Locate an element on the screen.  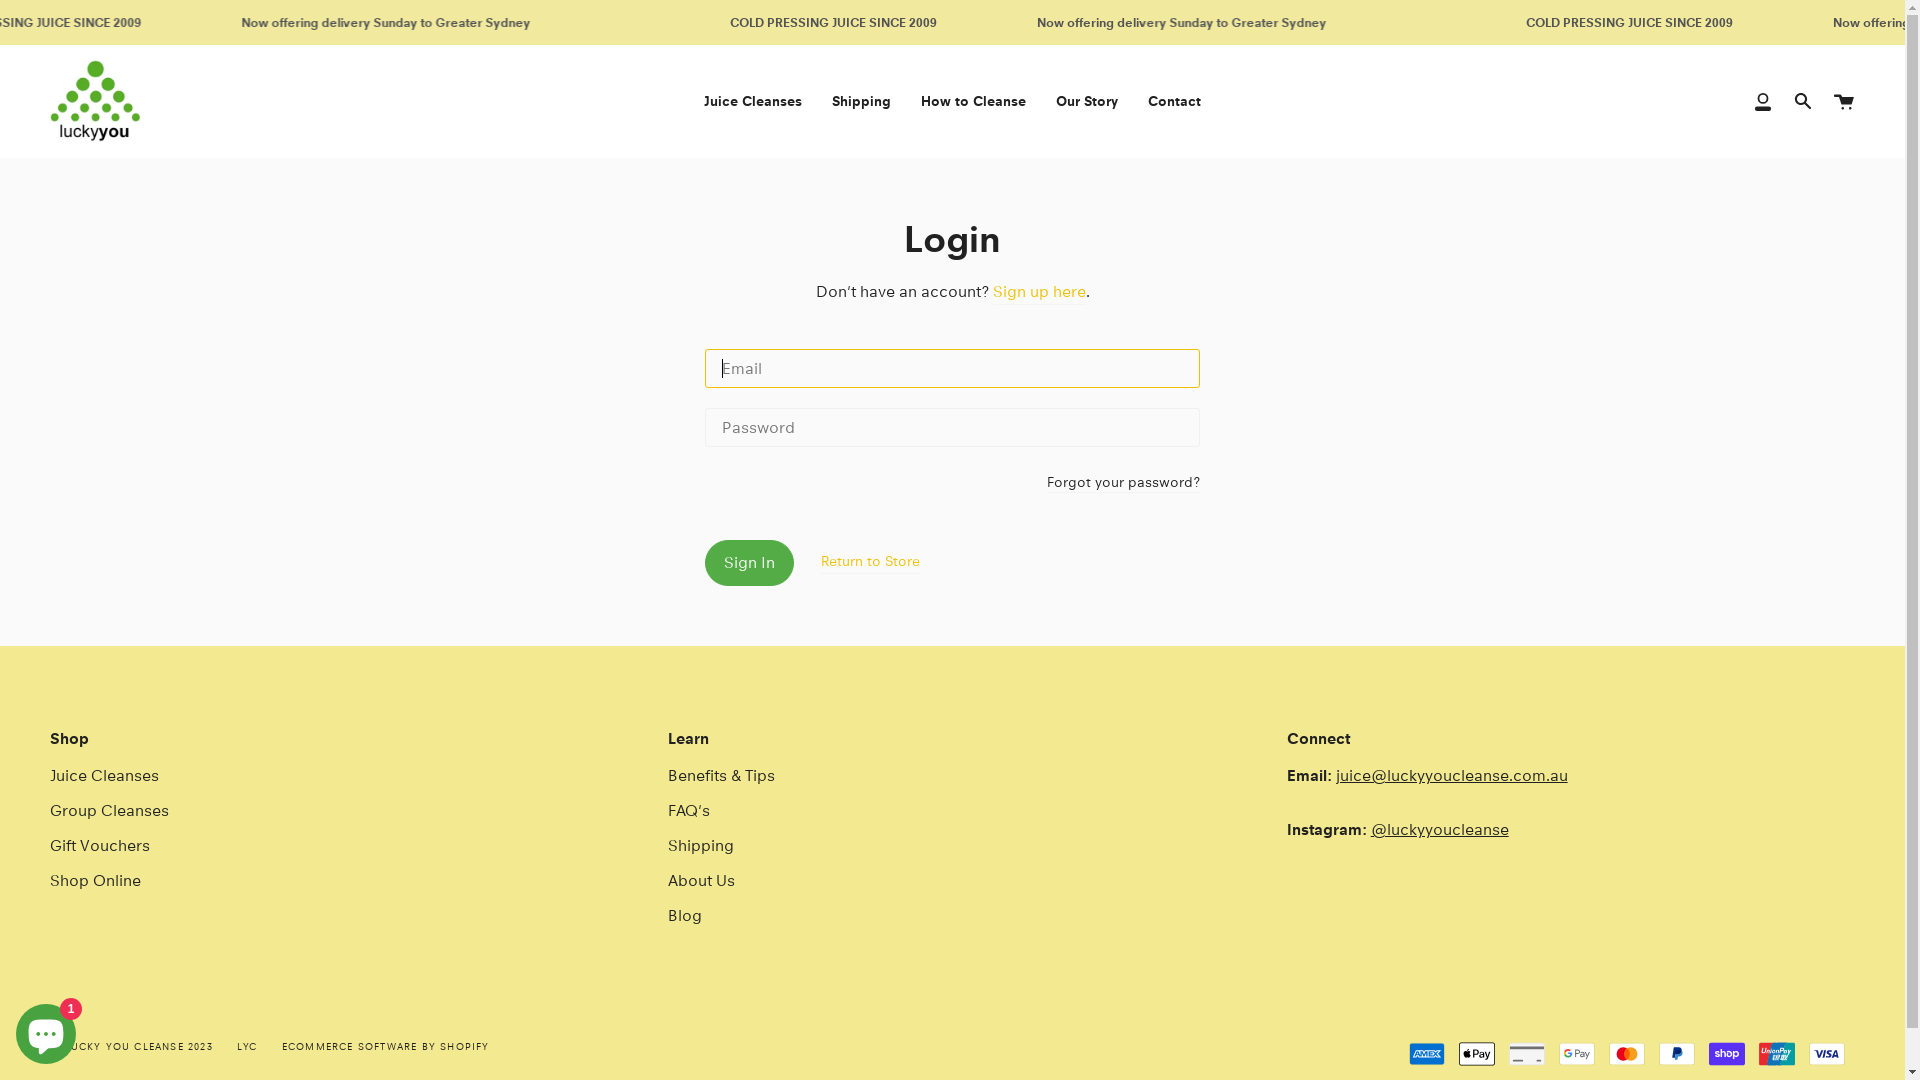
Benefits & Tips is located at coordinates (722, 776).